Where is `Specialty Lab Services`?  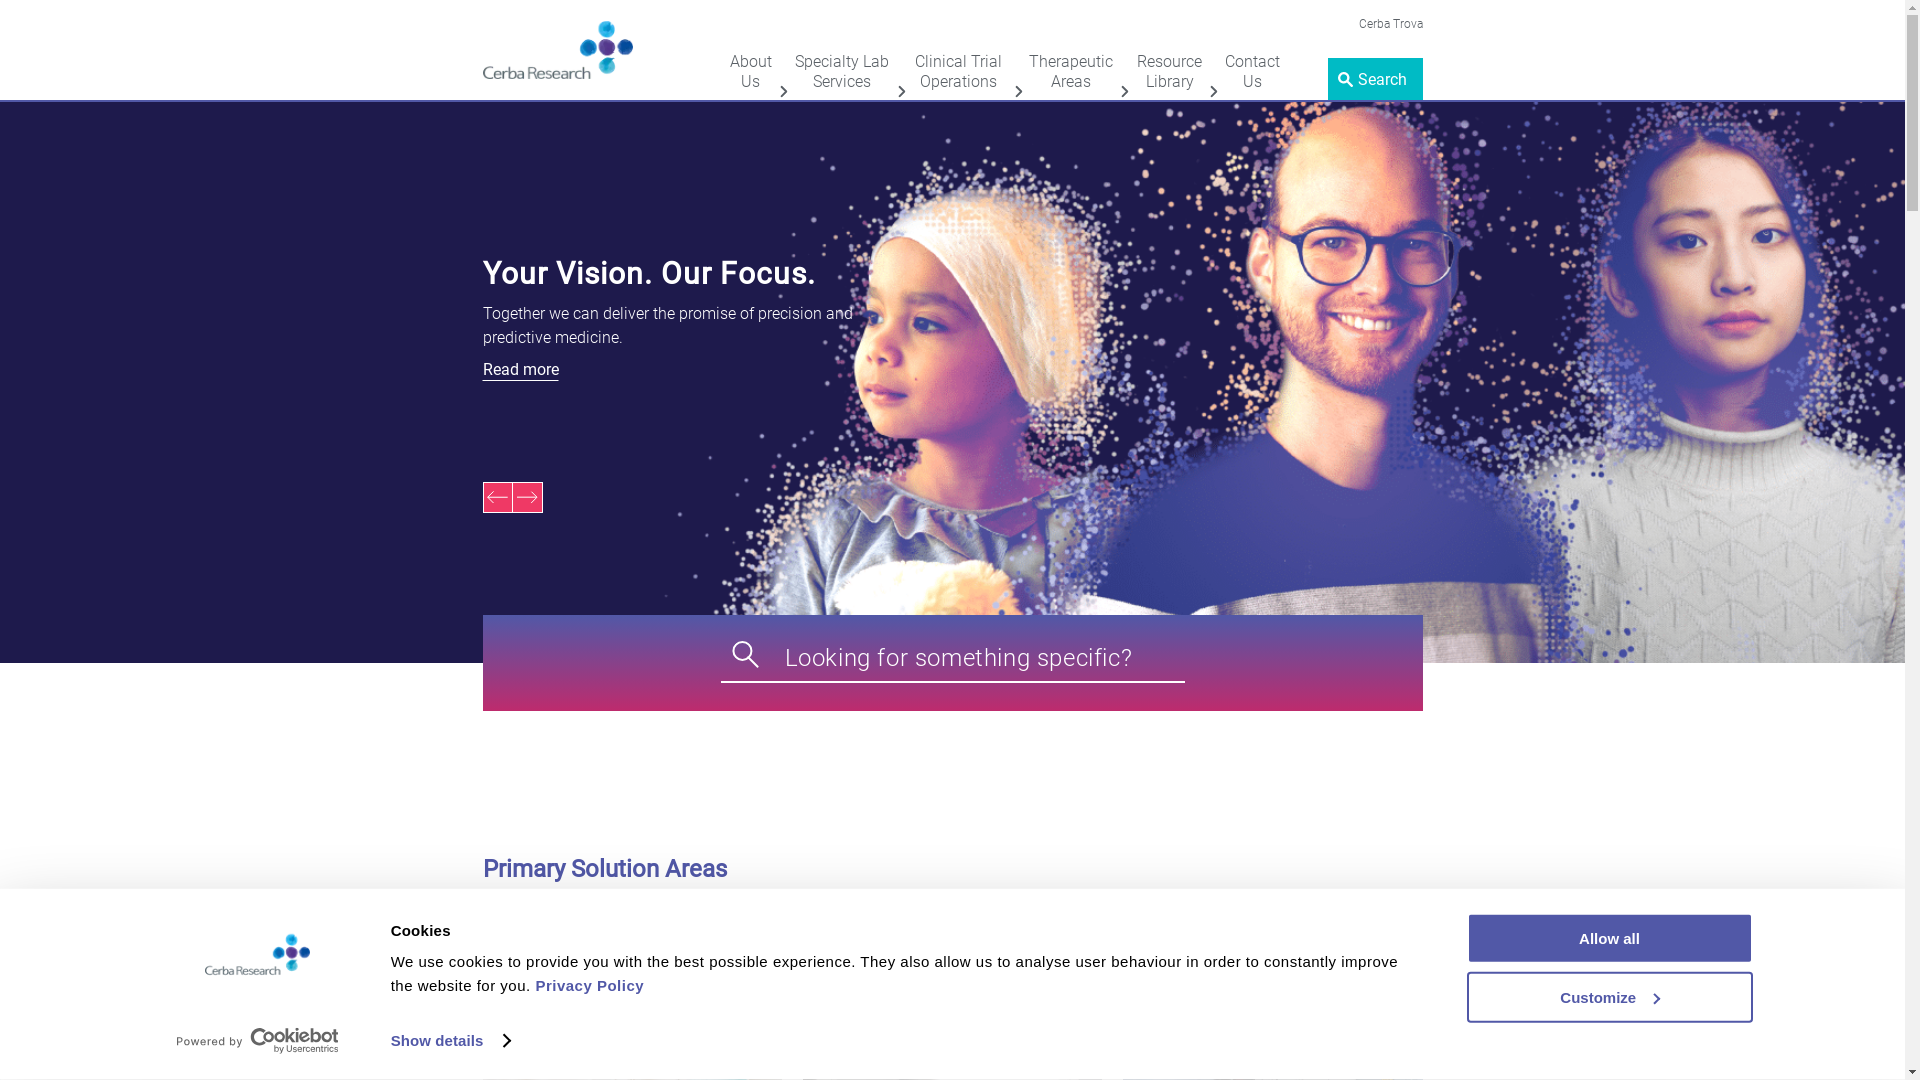 Specialty Lab Services is located at coordinates (842, 72).